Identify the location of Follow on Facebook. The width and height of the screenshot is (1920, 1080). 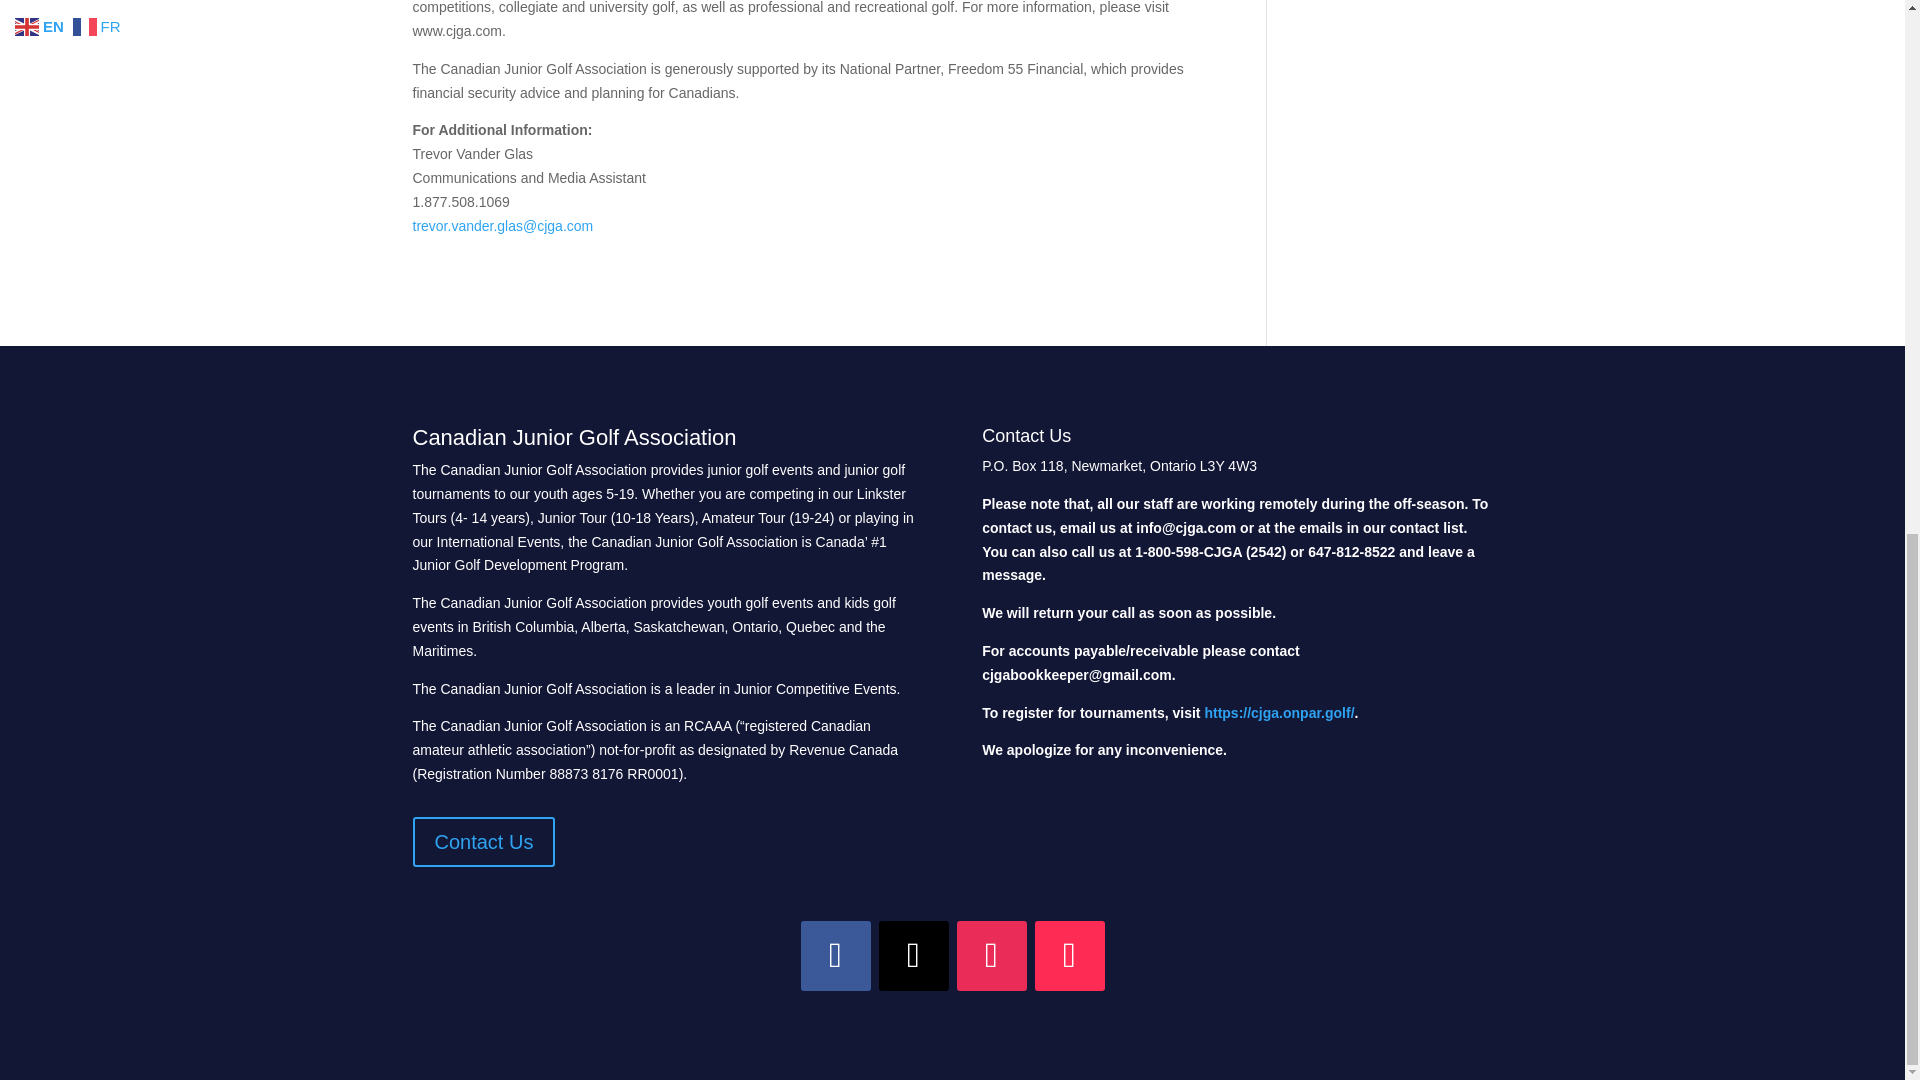
(834, 956).